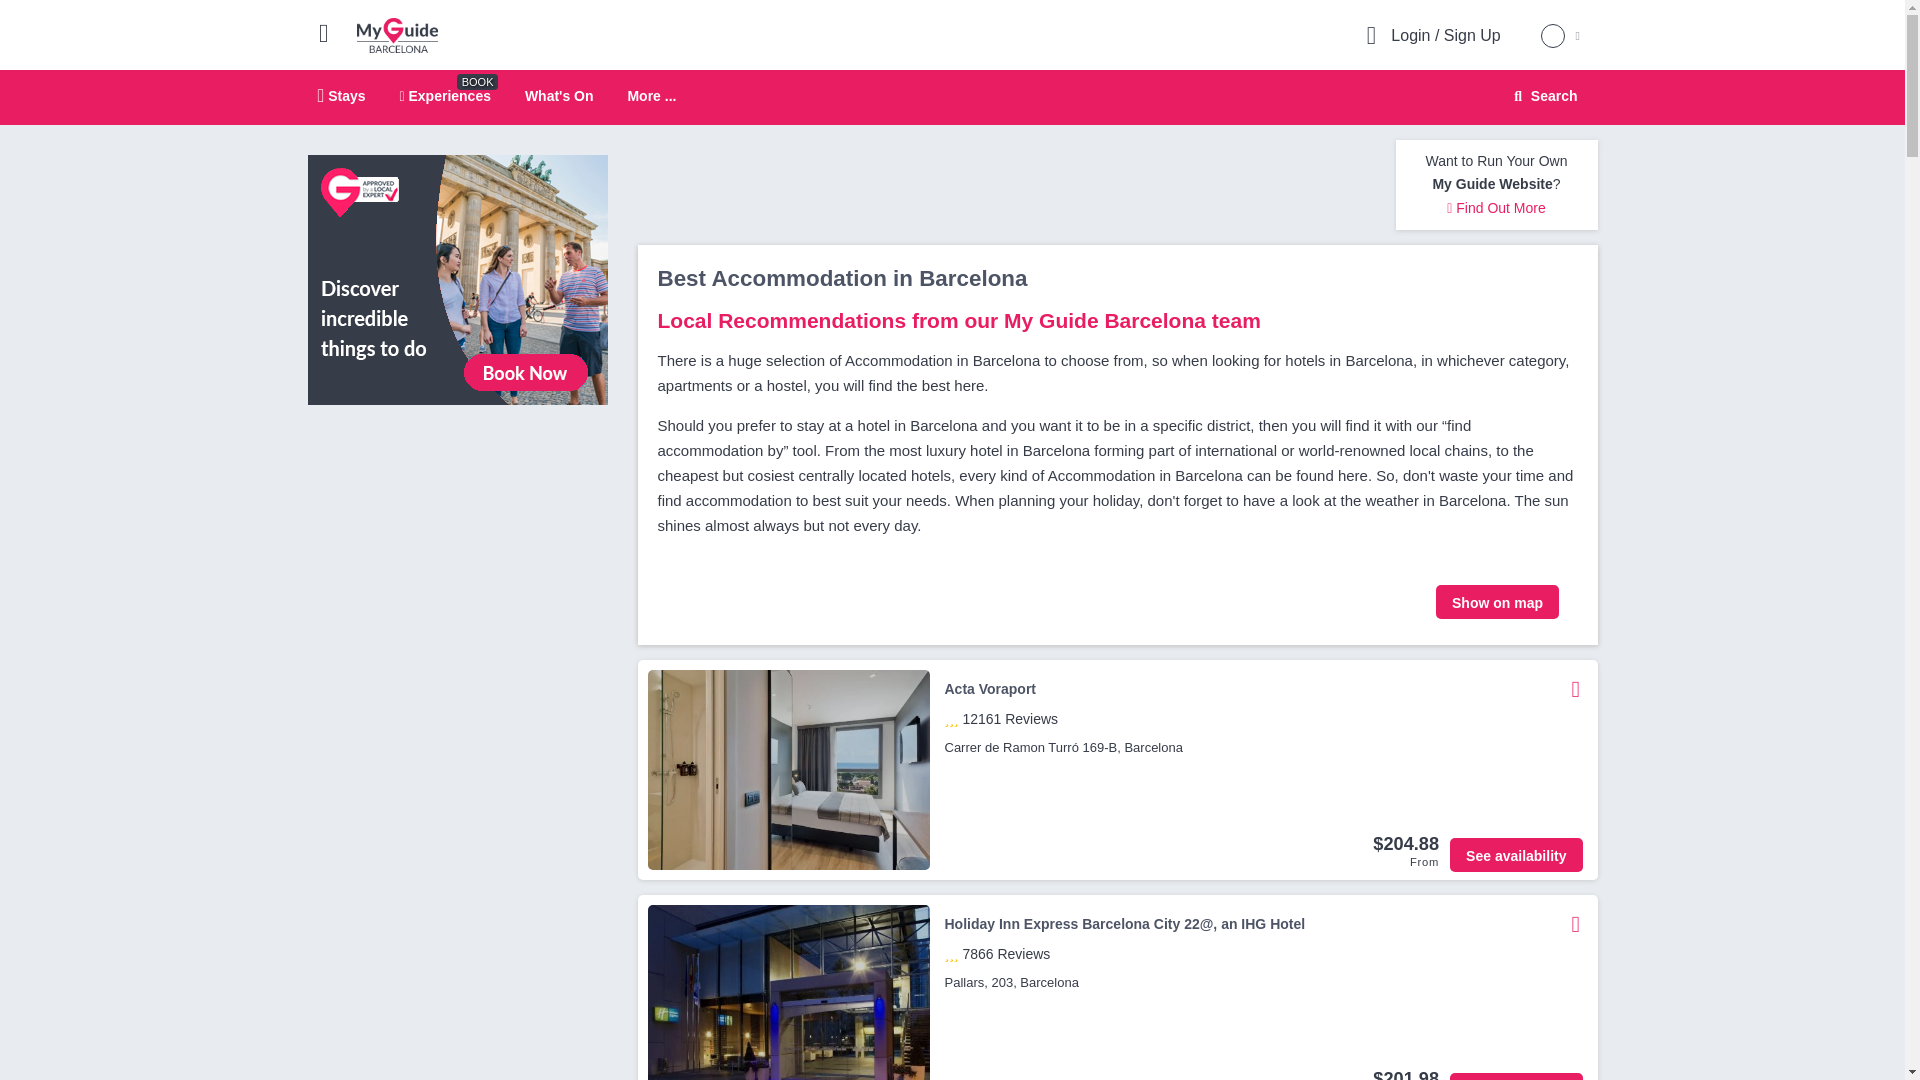 This screenshot has width=1920, height=1080. What do you see at coordinates (651, 96) in the screenshot?
I see `Experiences` at bounding box center [651, 96].